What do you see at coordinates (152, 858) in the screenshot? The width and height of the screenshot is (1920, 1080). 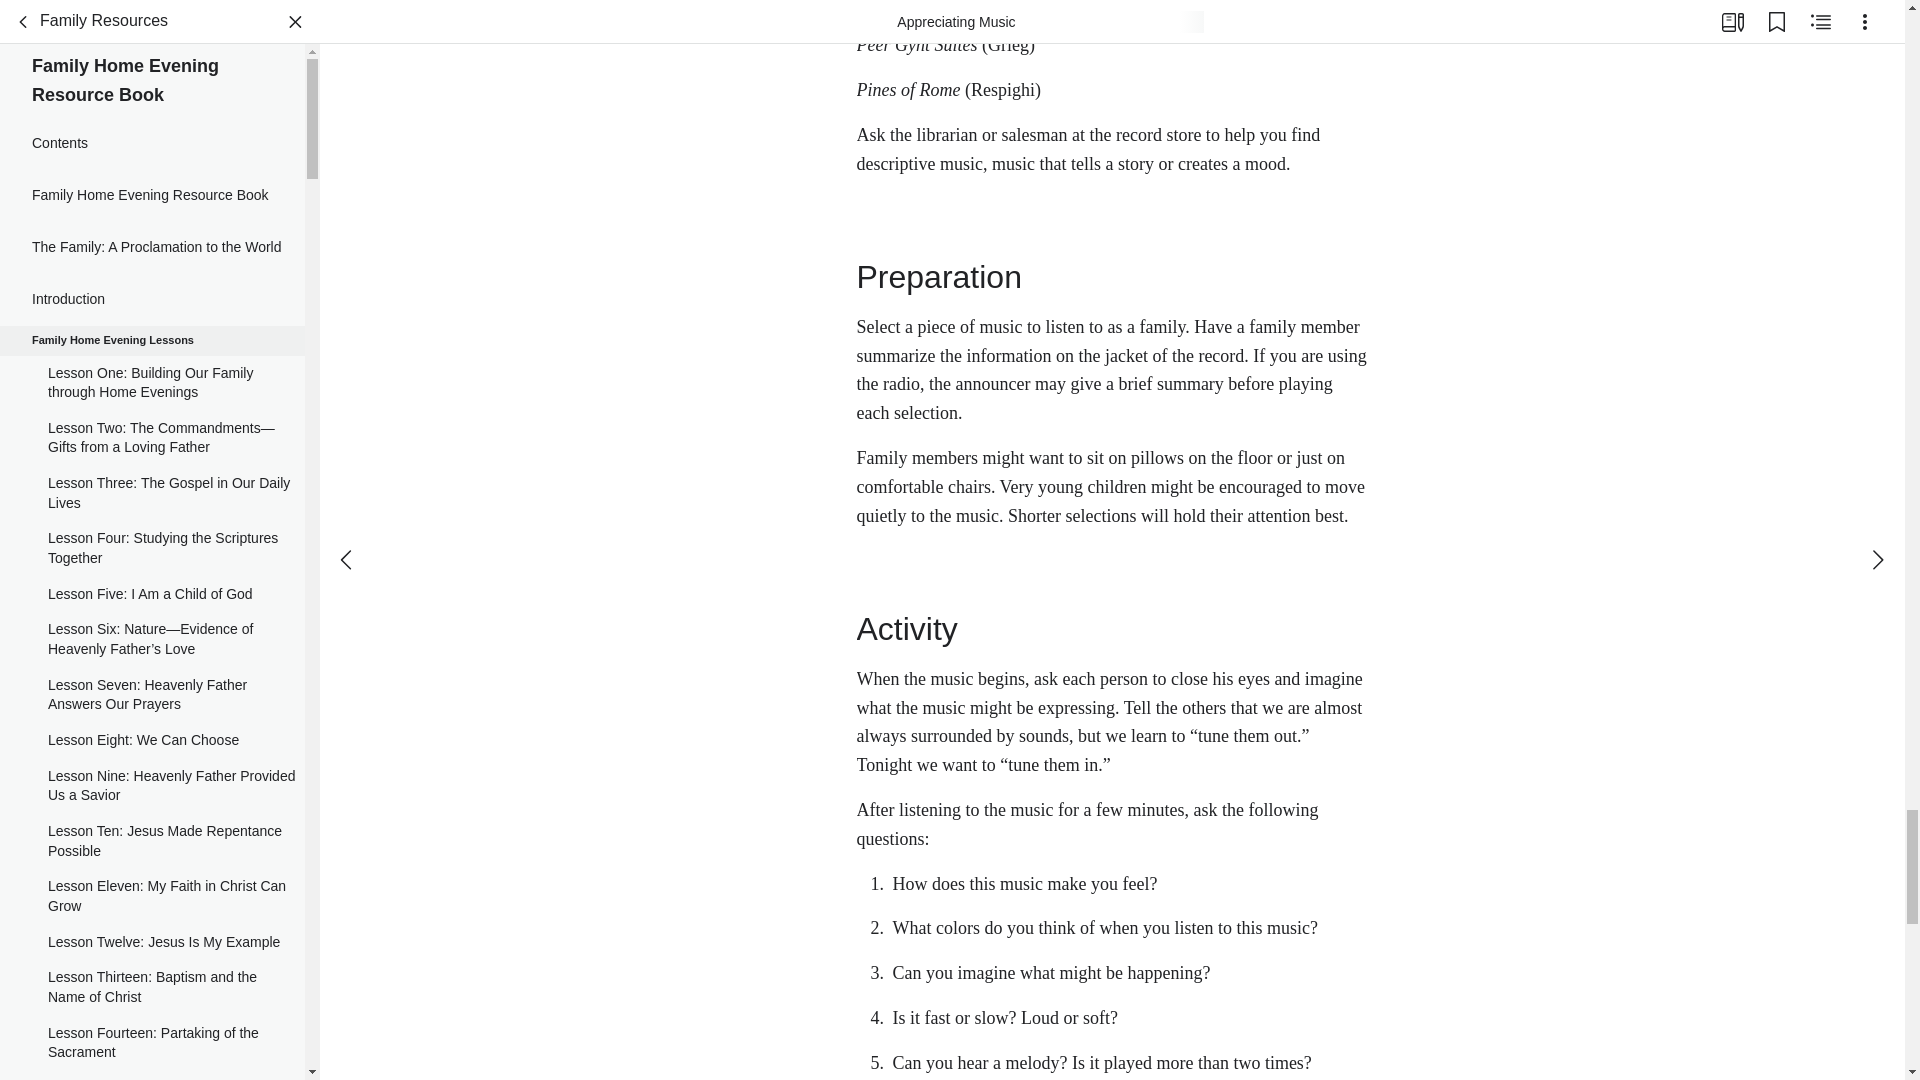 I see `Lesson Thirty-one: Receiving a Patriarchal Blessing` at bounding box center [152, 858].